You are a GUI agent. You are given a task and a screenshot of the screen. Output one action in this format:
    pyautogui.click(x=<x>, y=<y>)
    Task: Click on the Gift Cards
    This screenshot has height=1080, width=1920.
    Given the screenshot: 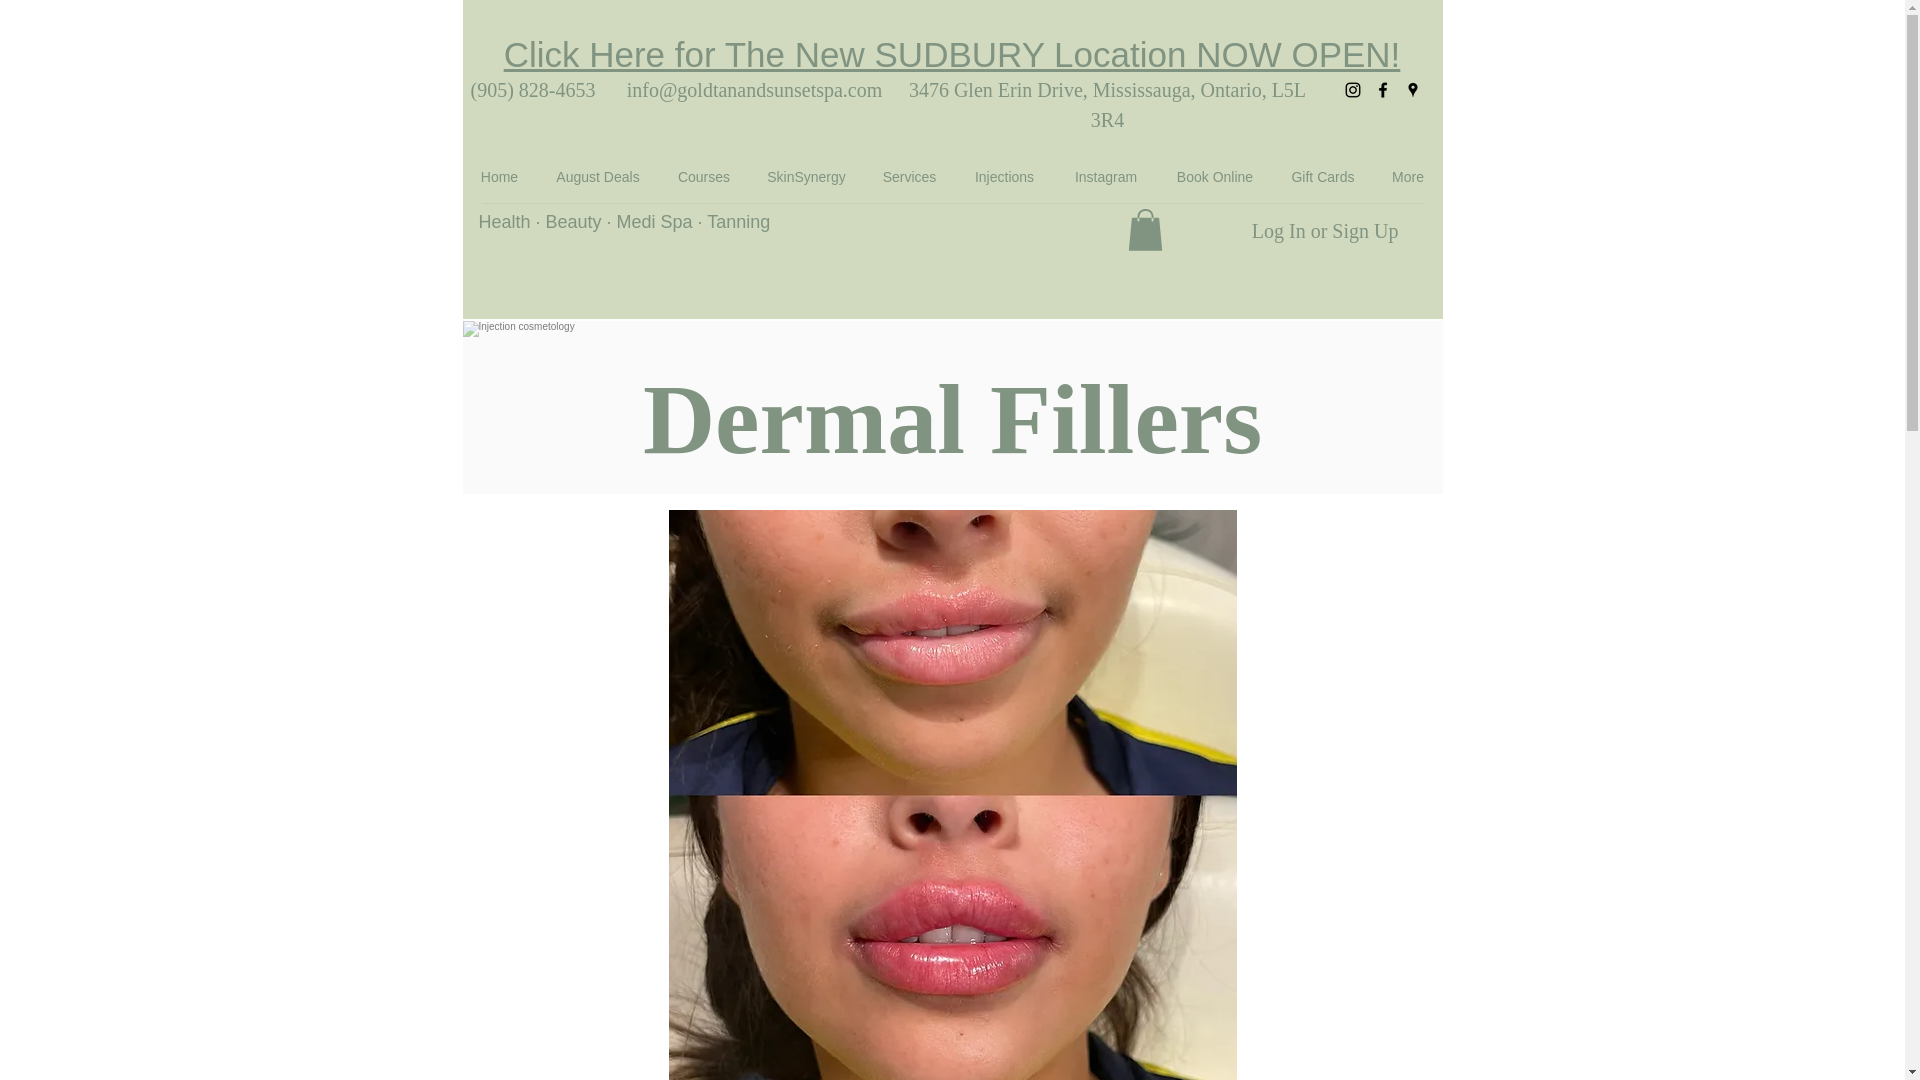 What is the action you would take?
    pyautogui.click(x=1322, y=176)
    